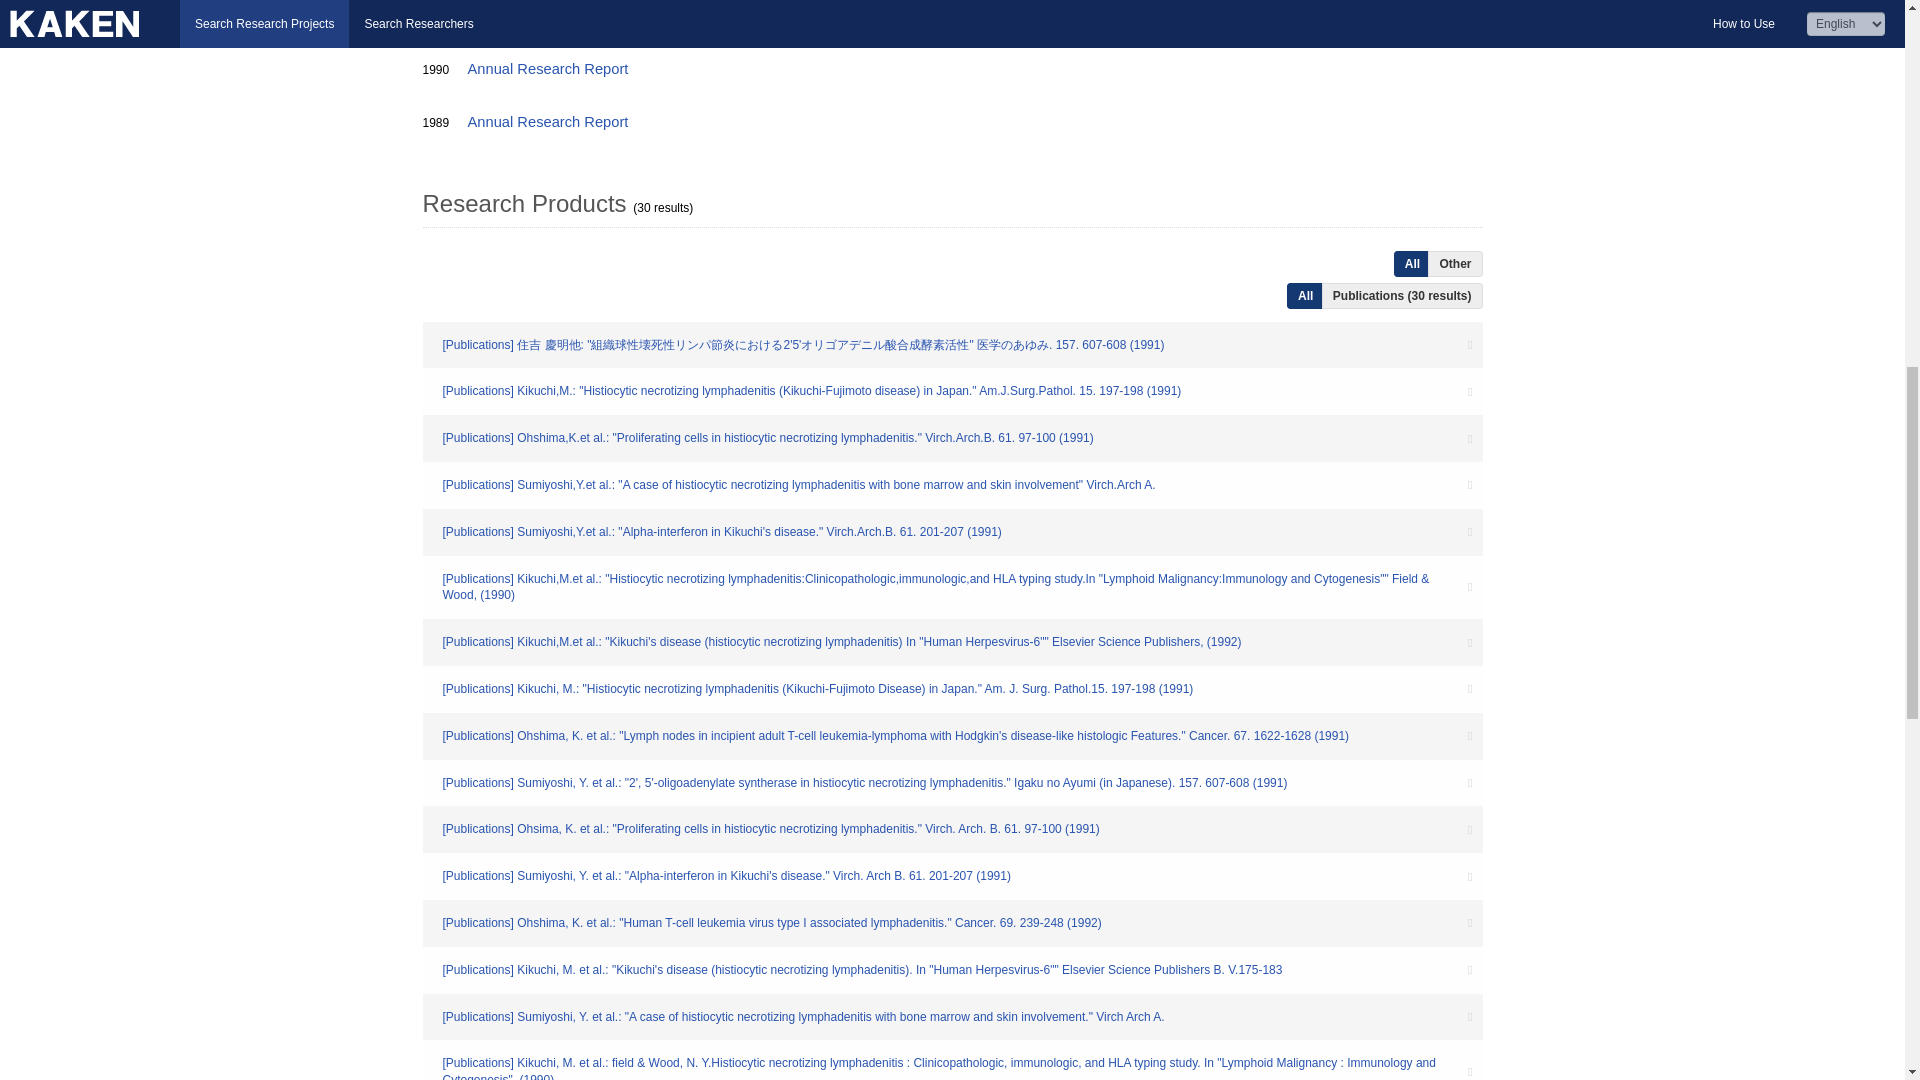  Describe the element at coordinates (1455, 263) in the screenshot. I see `Other` at that location.